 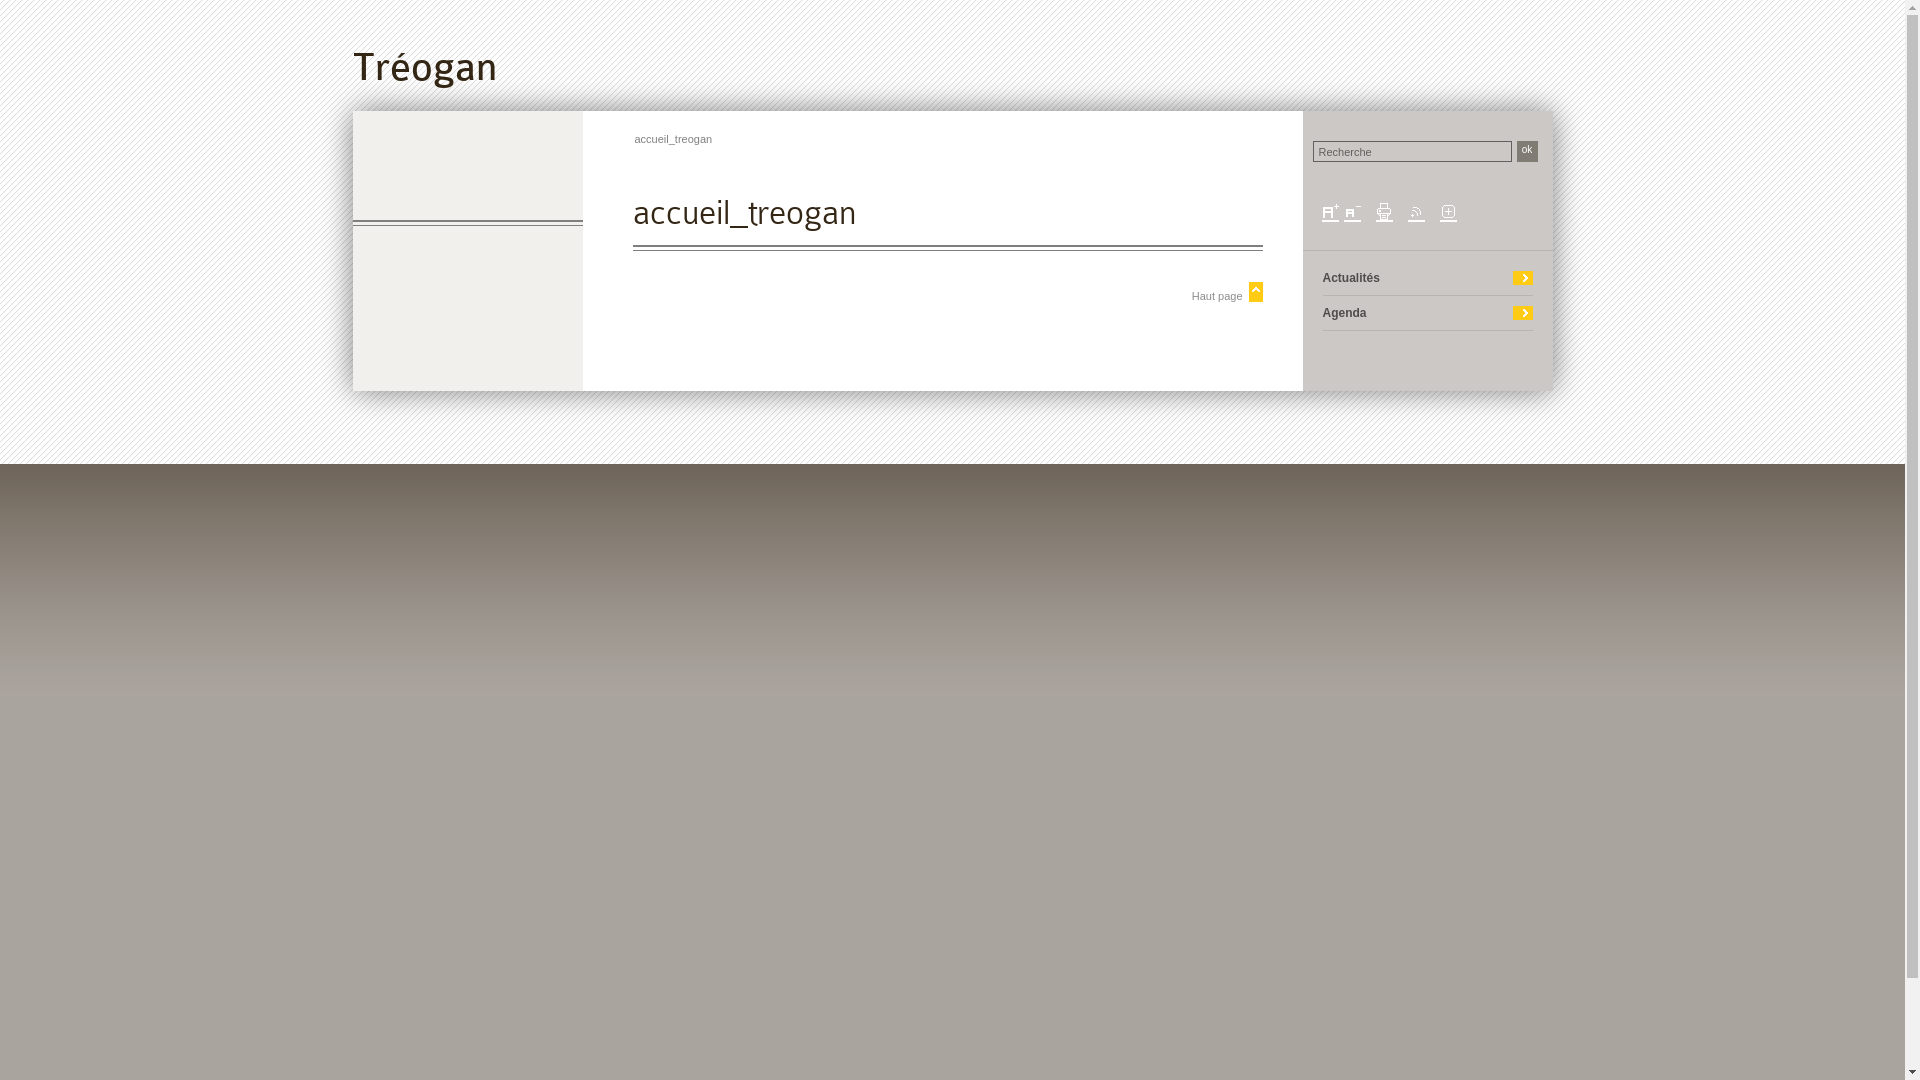 What do you see at coordinates (1384, 212) in the screenshot?
I see `imprimer la page` at bounding box center [1384, 212].